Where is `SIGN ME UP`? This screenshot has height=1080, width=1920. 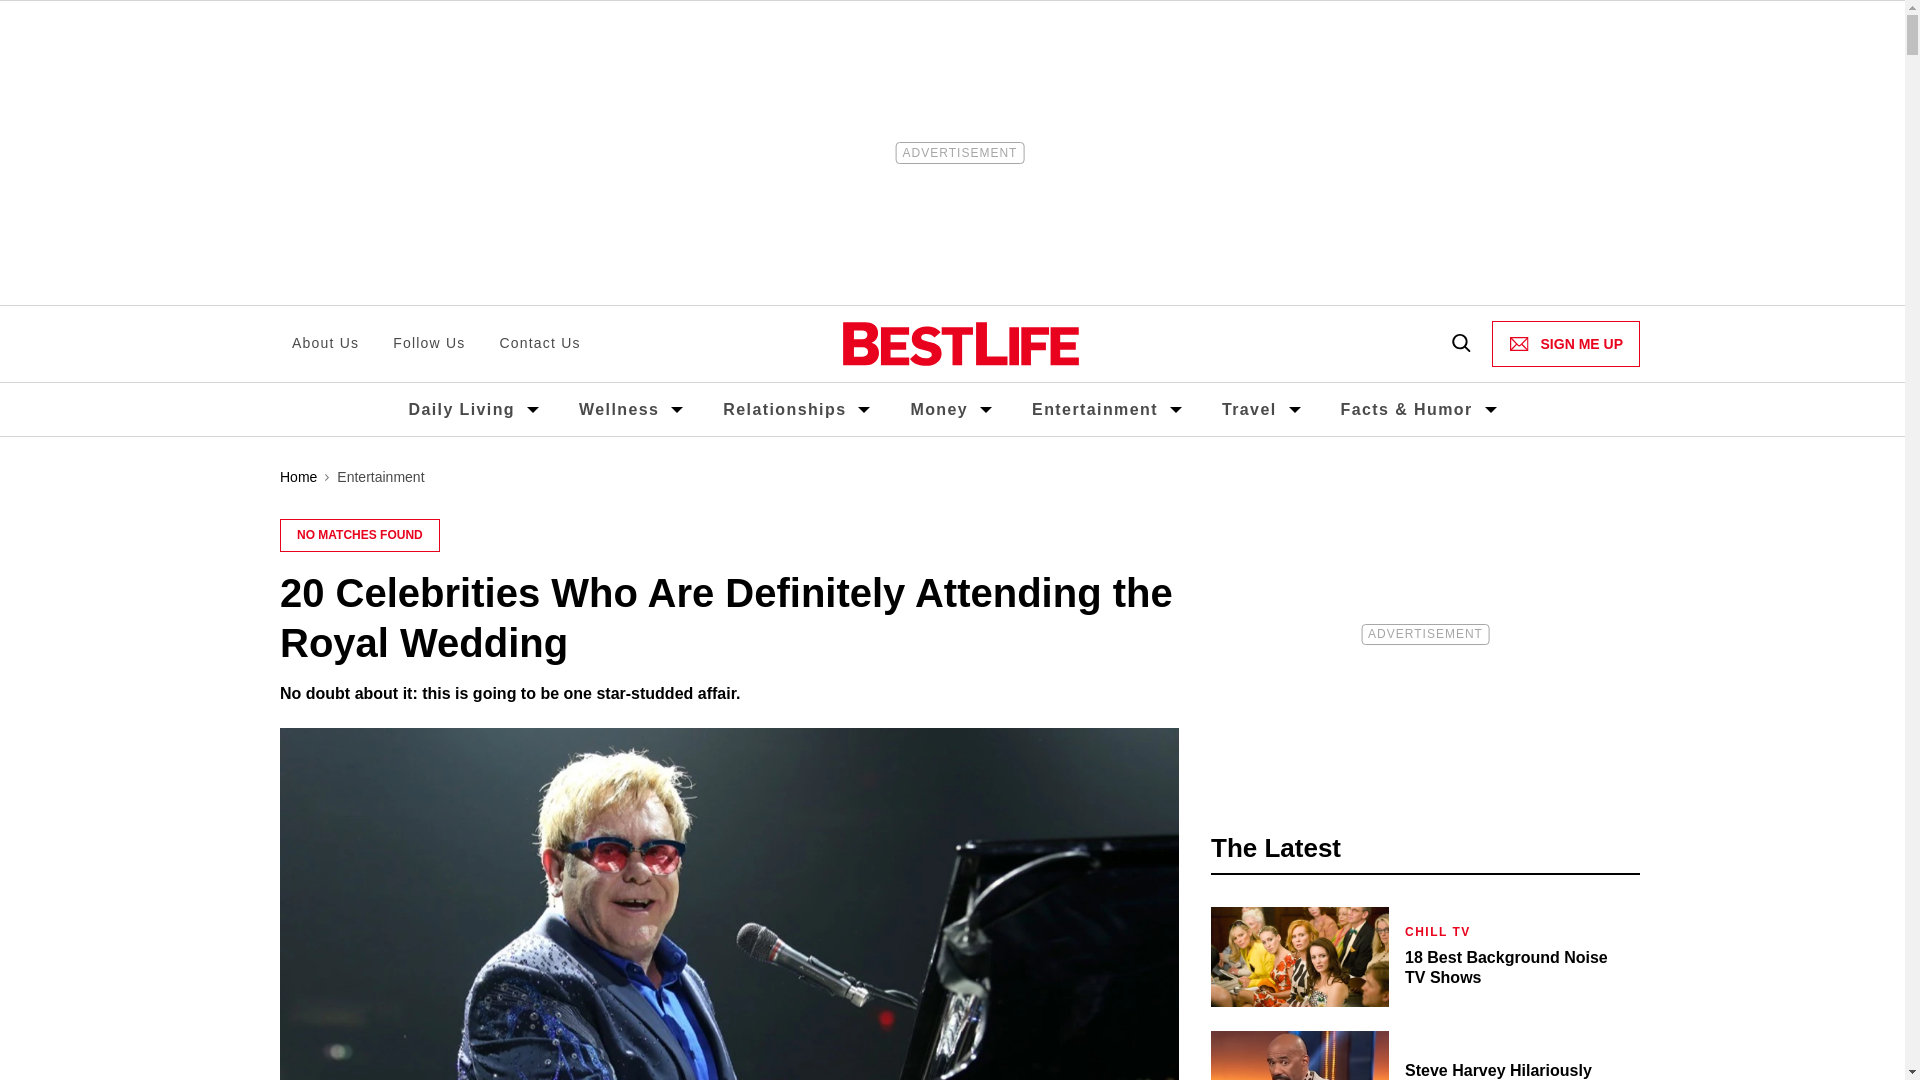 SIGN ME UP is located at coordinates (1565, 344).